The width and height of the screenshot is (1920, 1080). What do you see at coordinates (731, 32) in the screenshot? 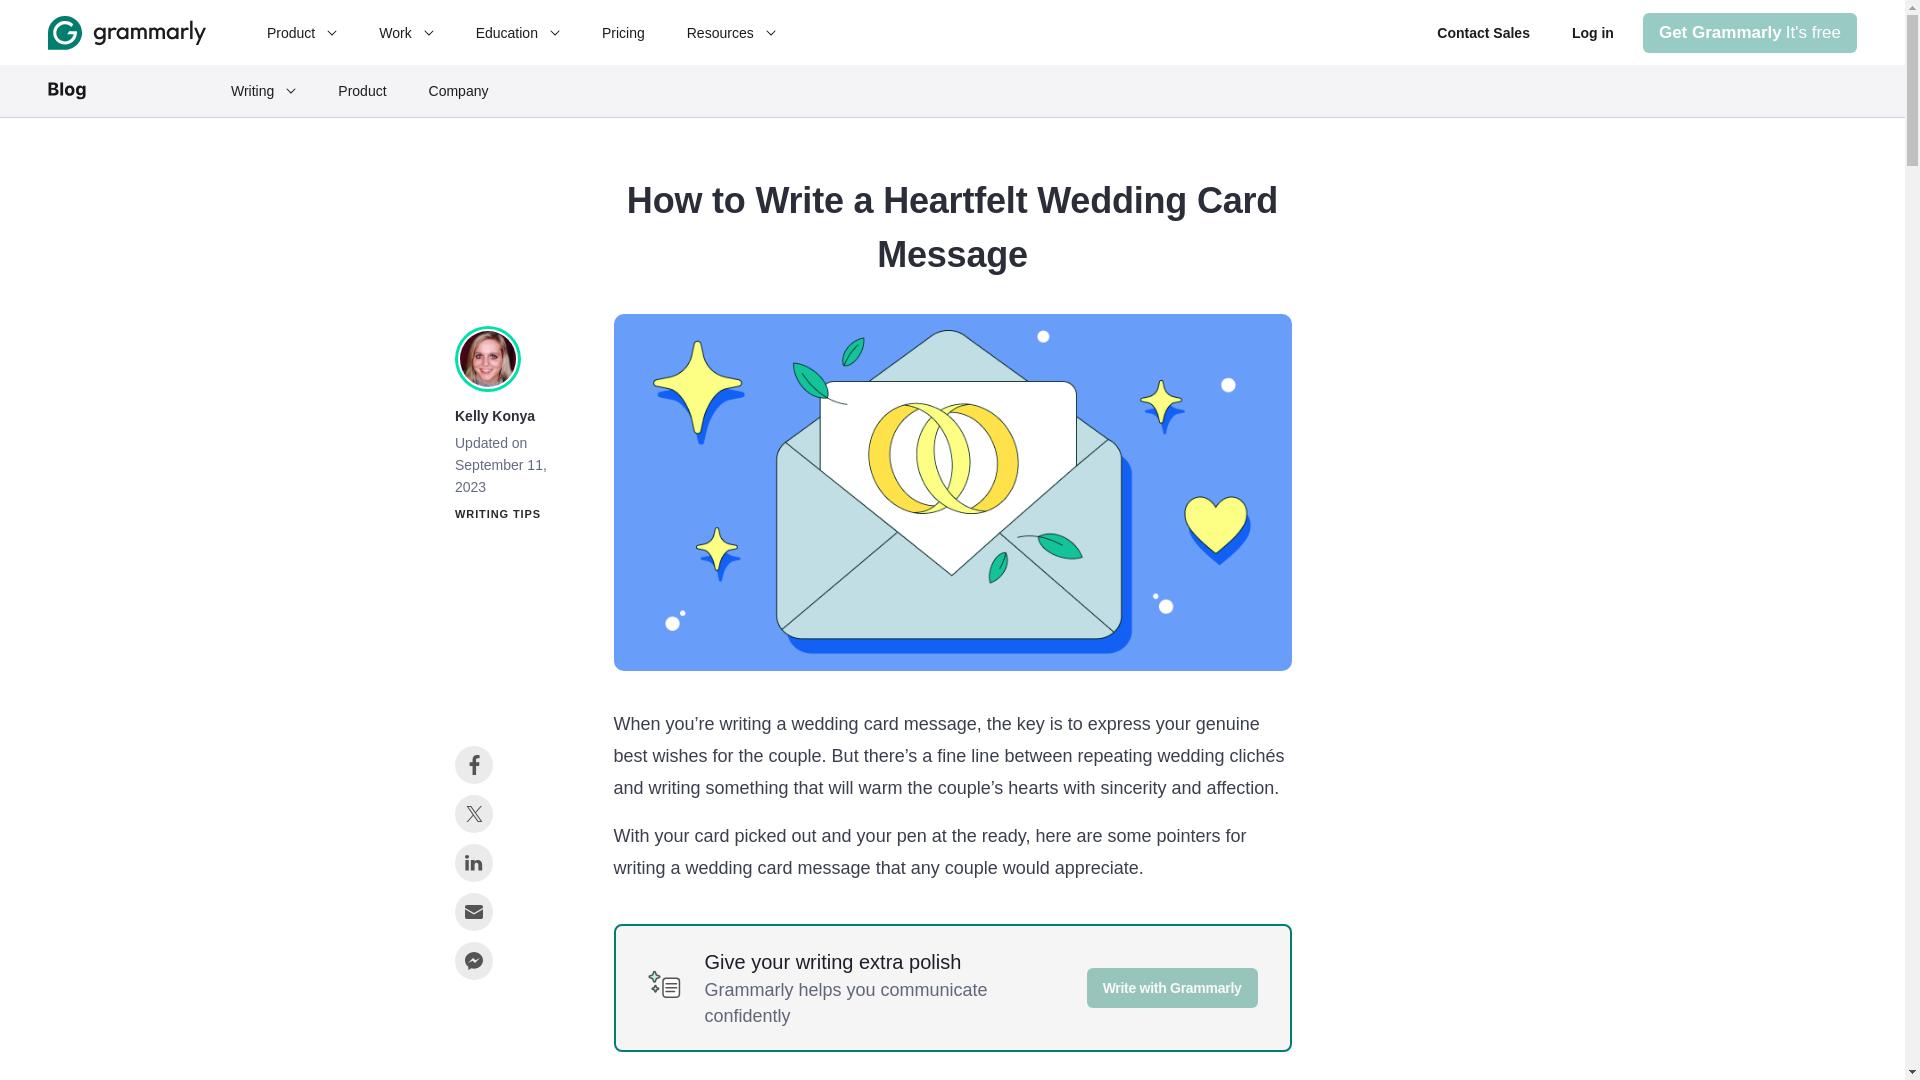
I see `Resources` at bounding box center [731, 32].